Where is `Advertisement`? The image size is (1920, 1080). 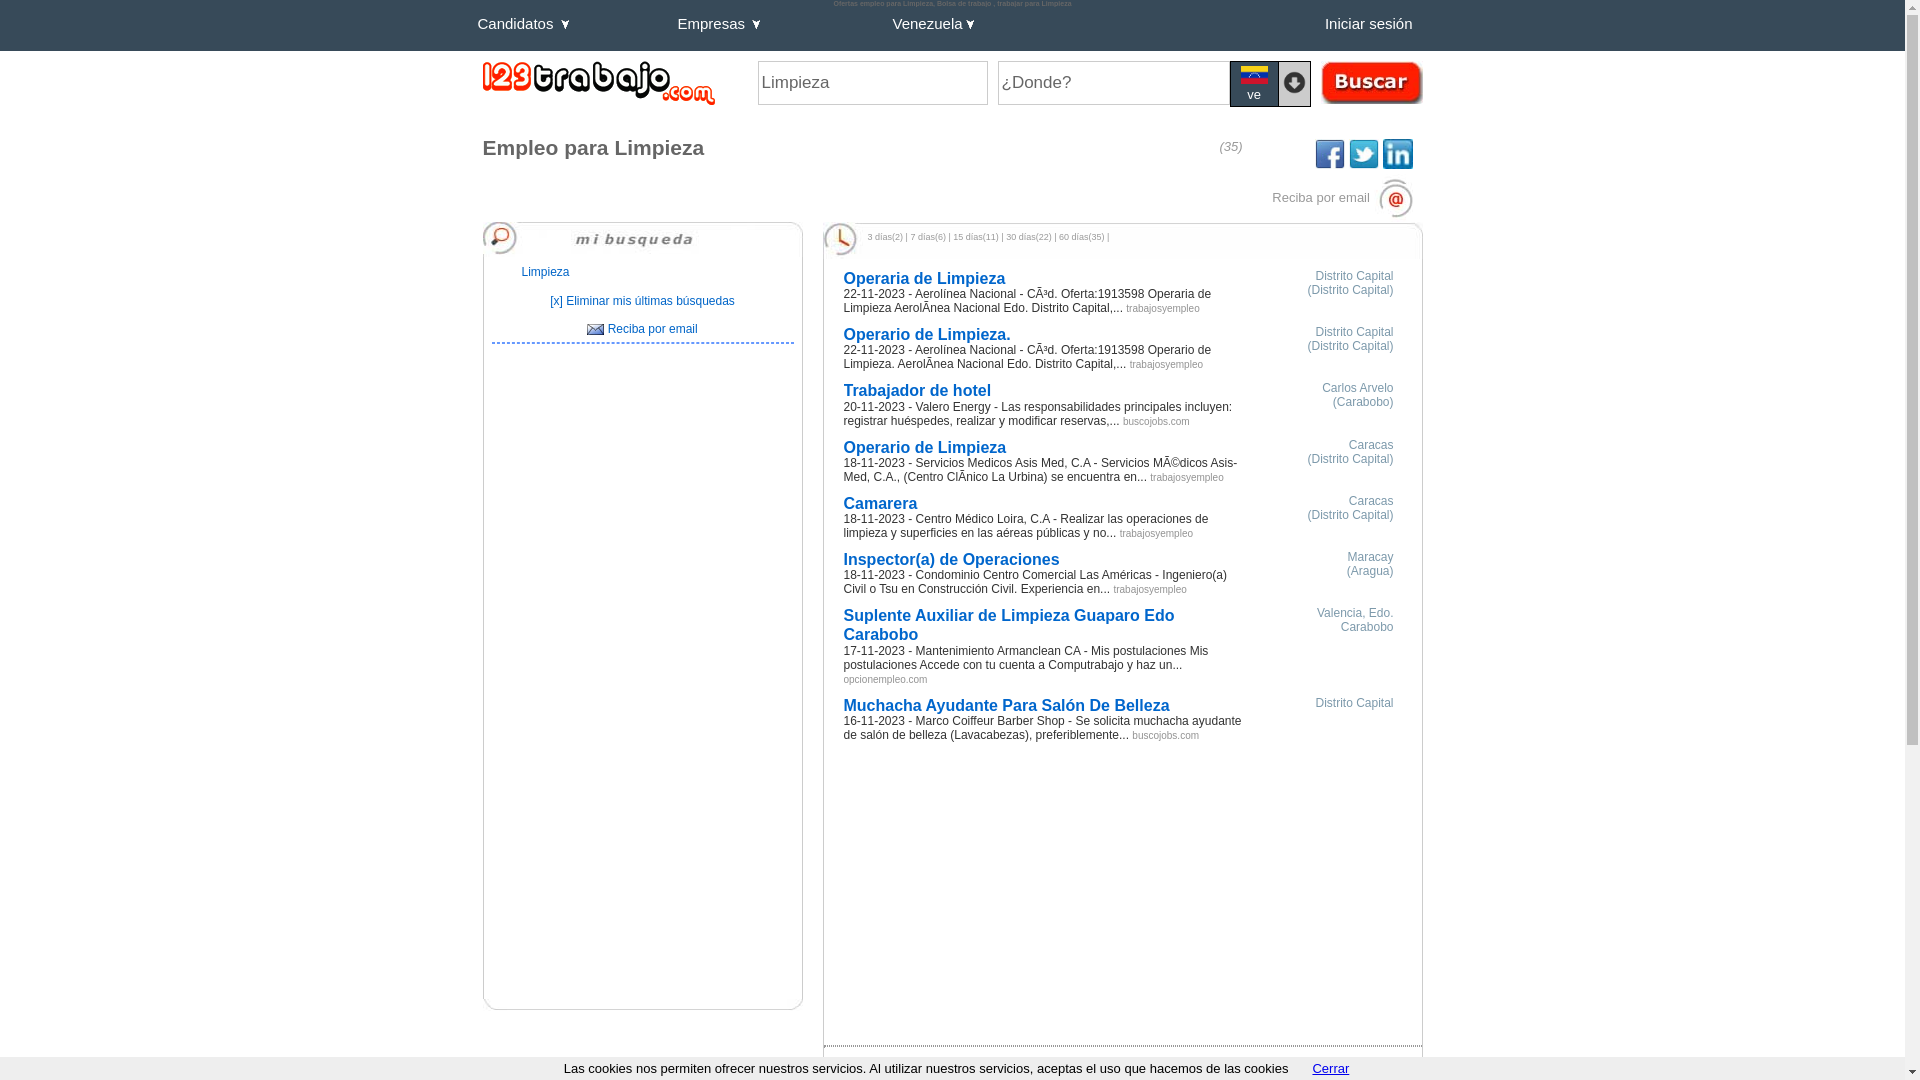
Advertisement is located at coordinates (998, 882).